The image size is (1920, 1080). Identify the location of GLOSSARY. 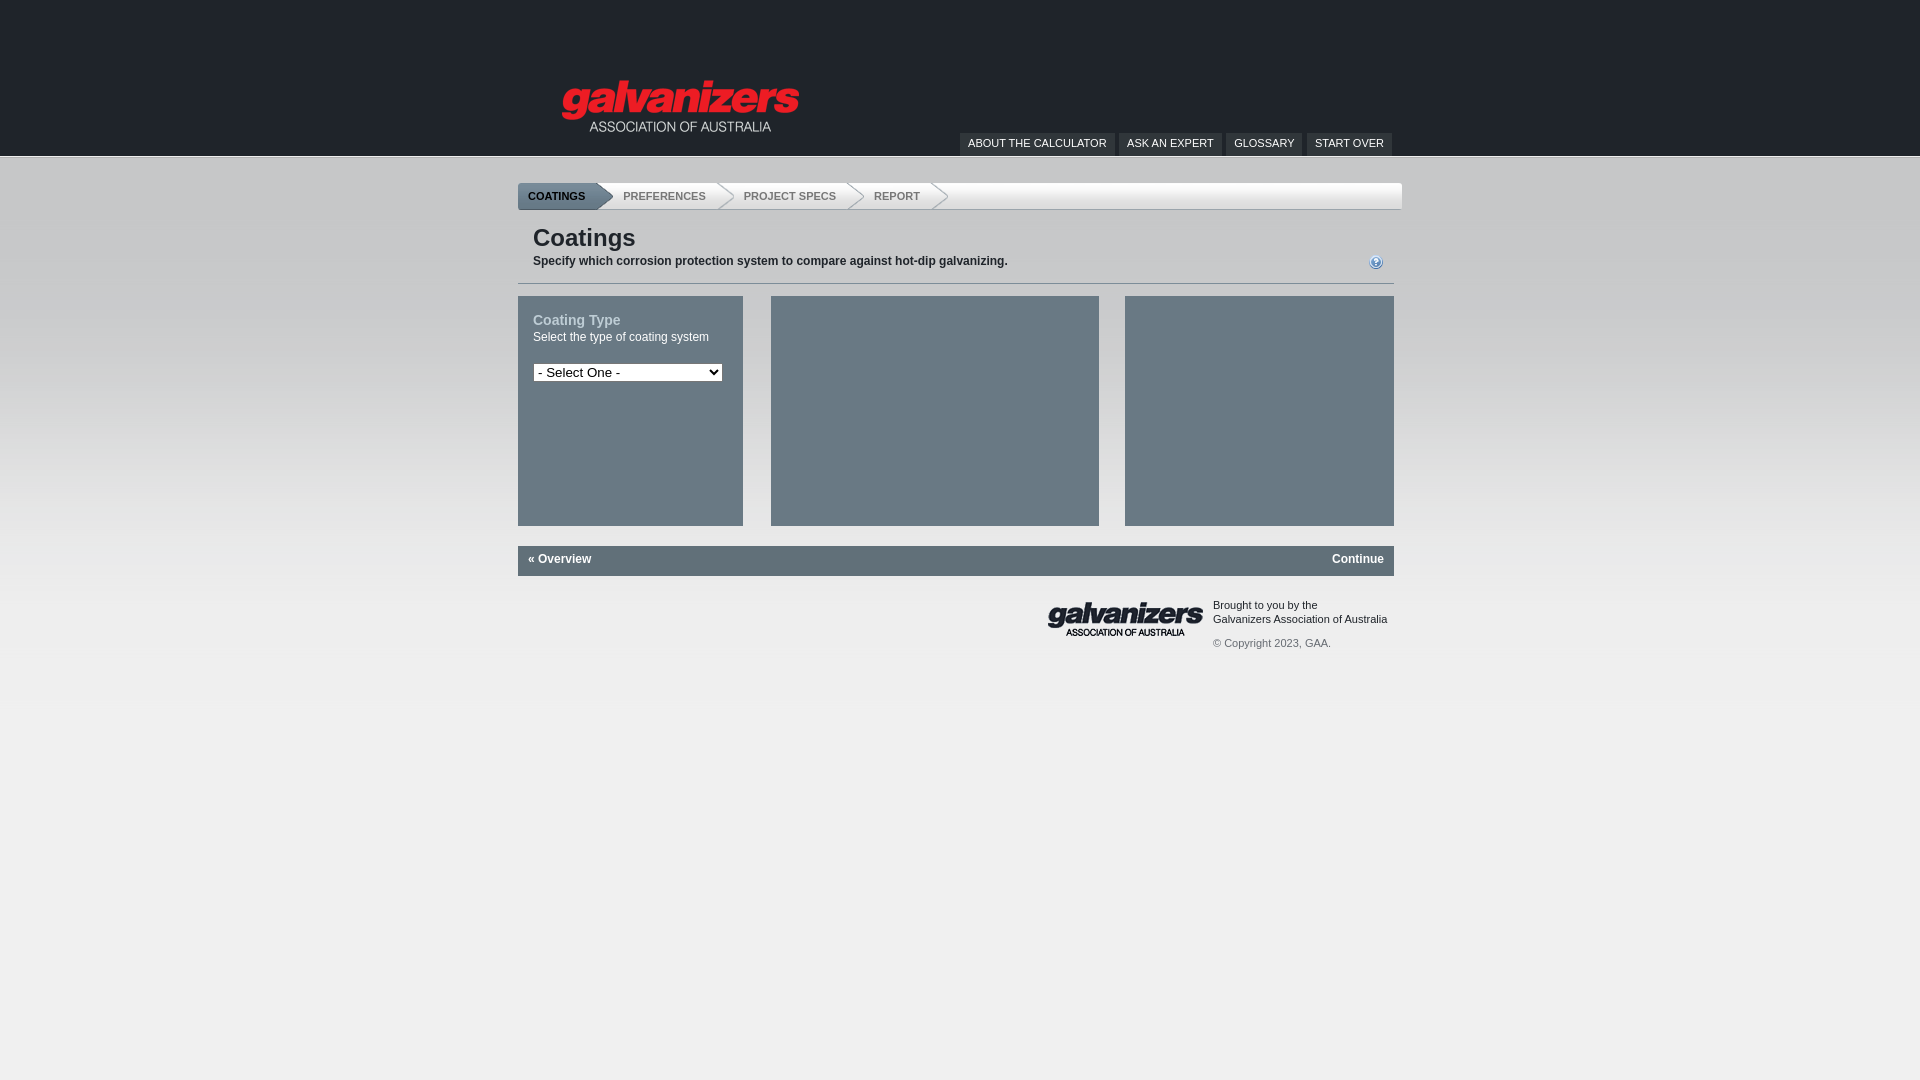
(1264, 143).